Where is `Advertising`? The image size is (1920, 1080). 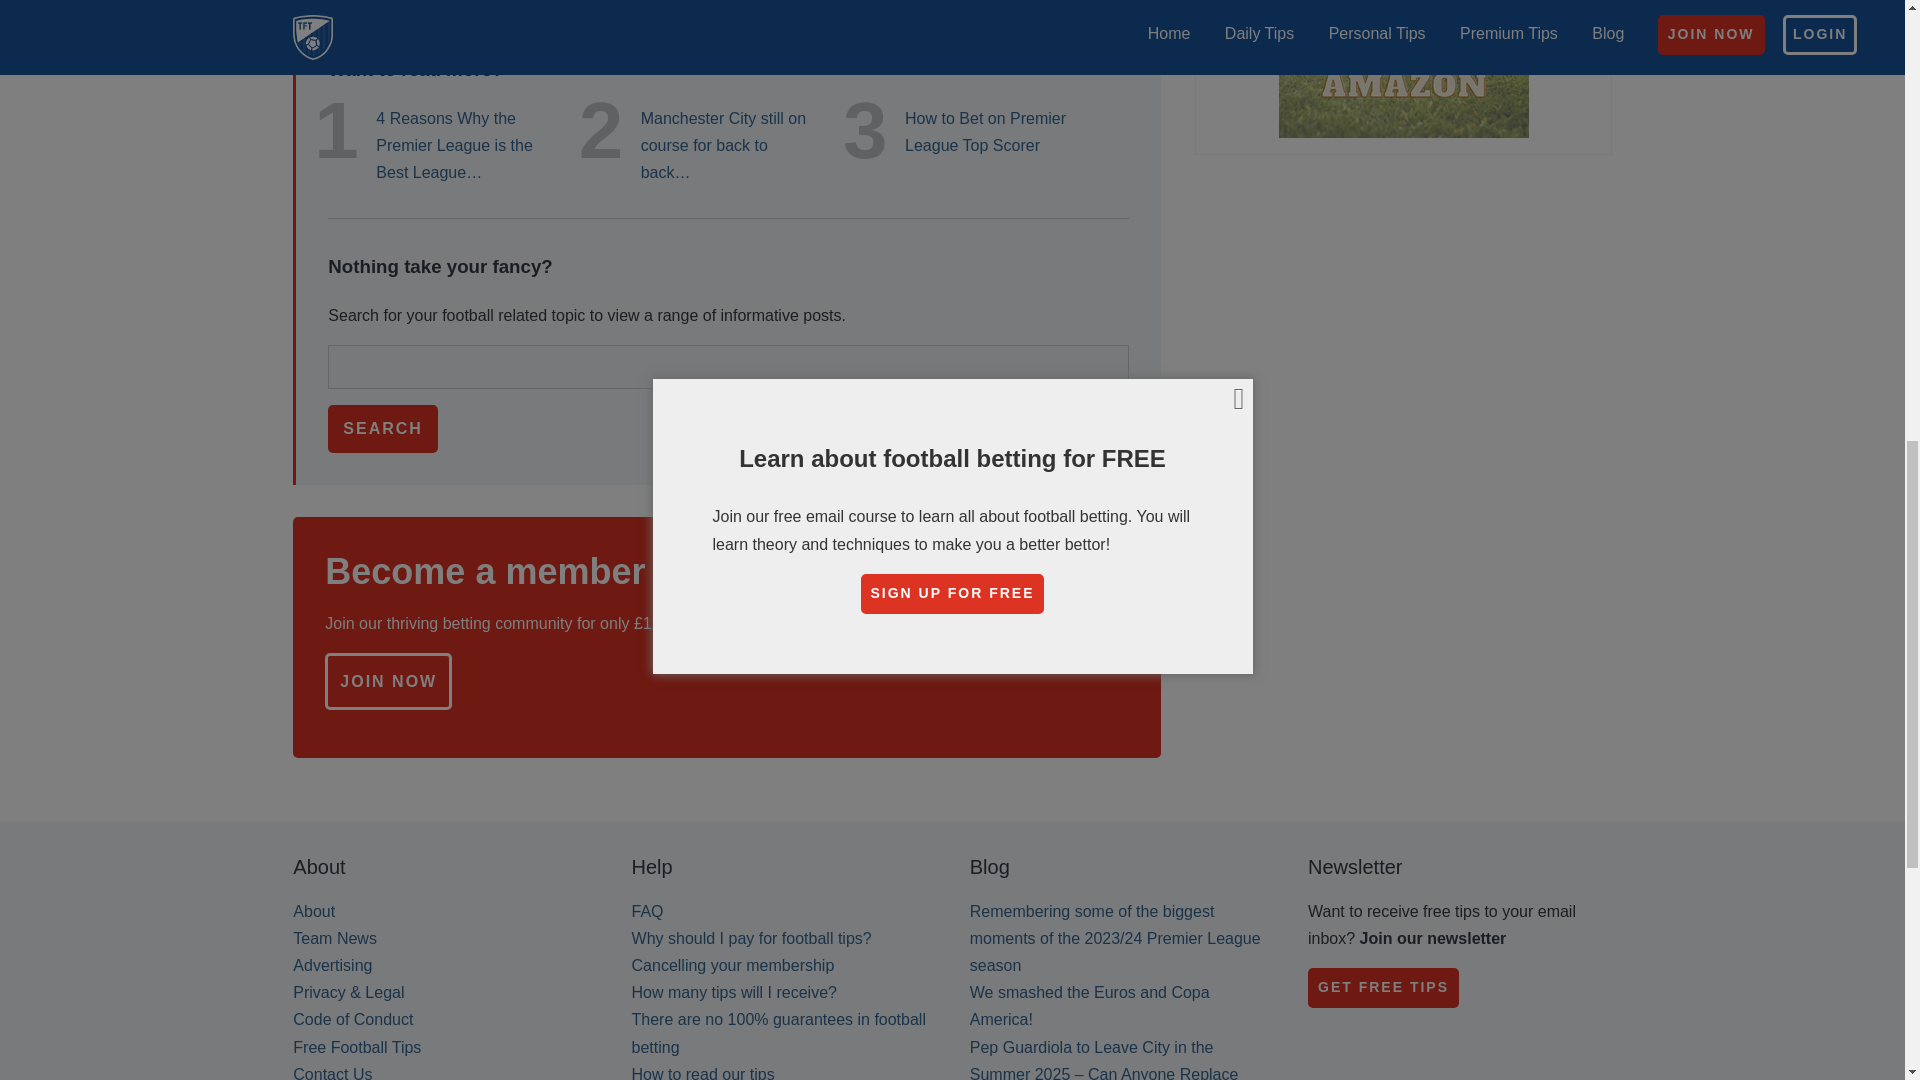 Advertising is located at coordinates (332, 965).